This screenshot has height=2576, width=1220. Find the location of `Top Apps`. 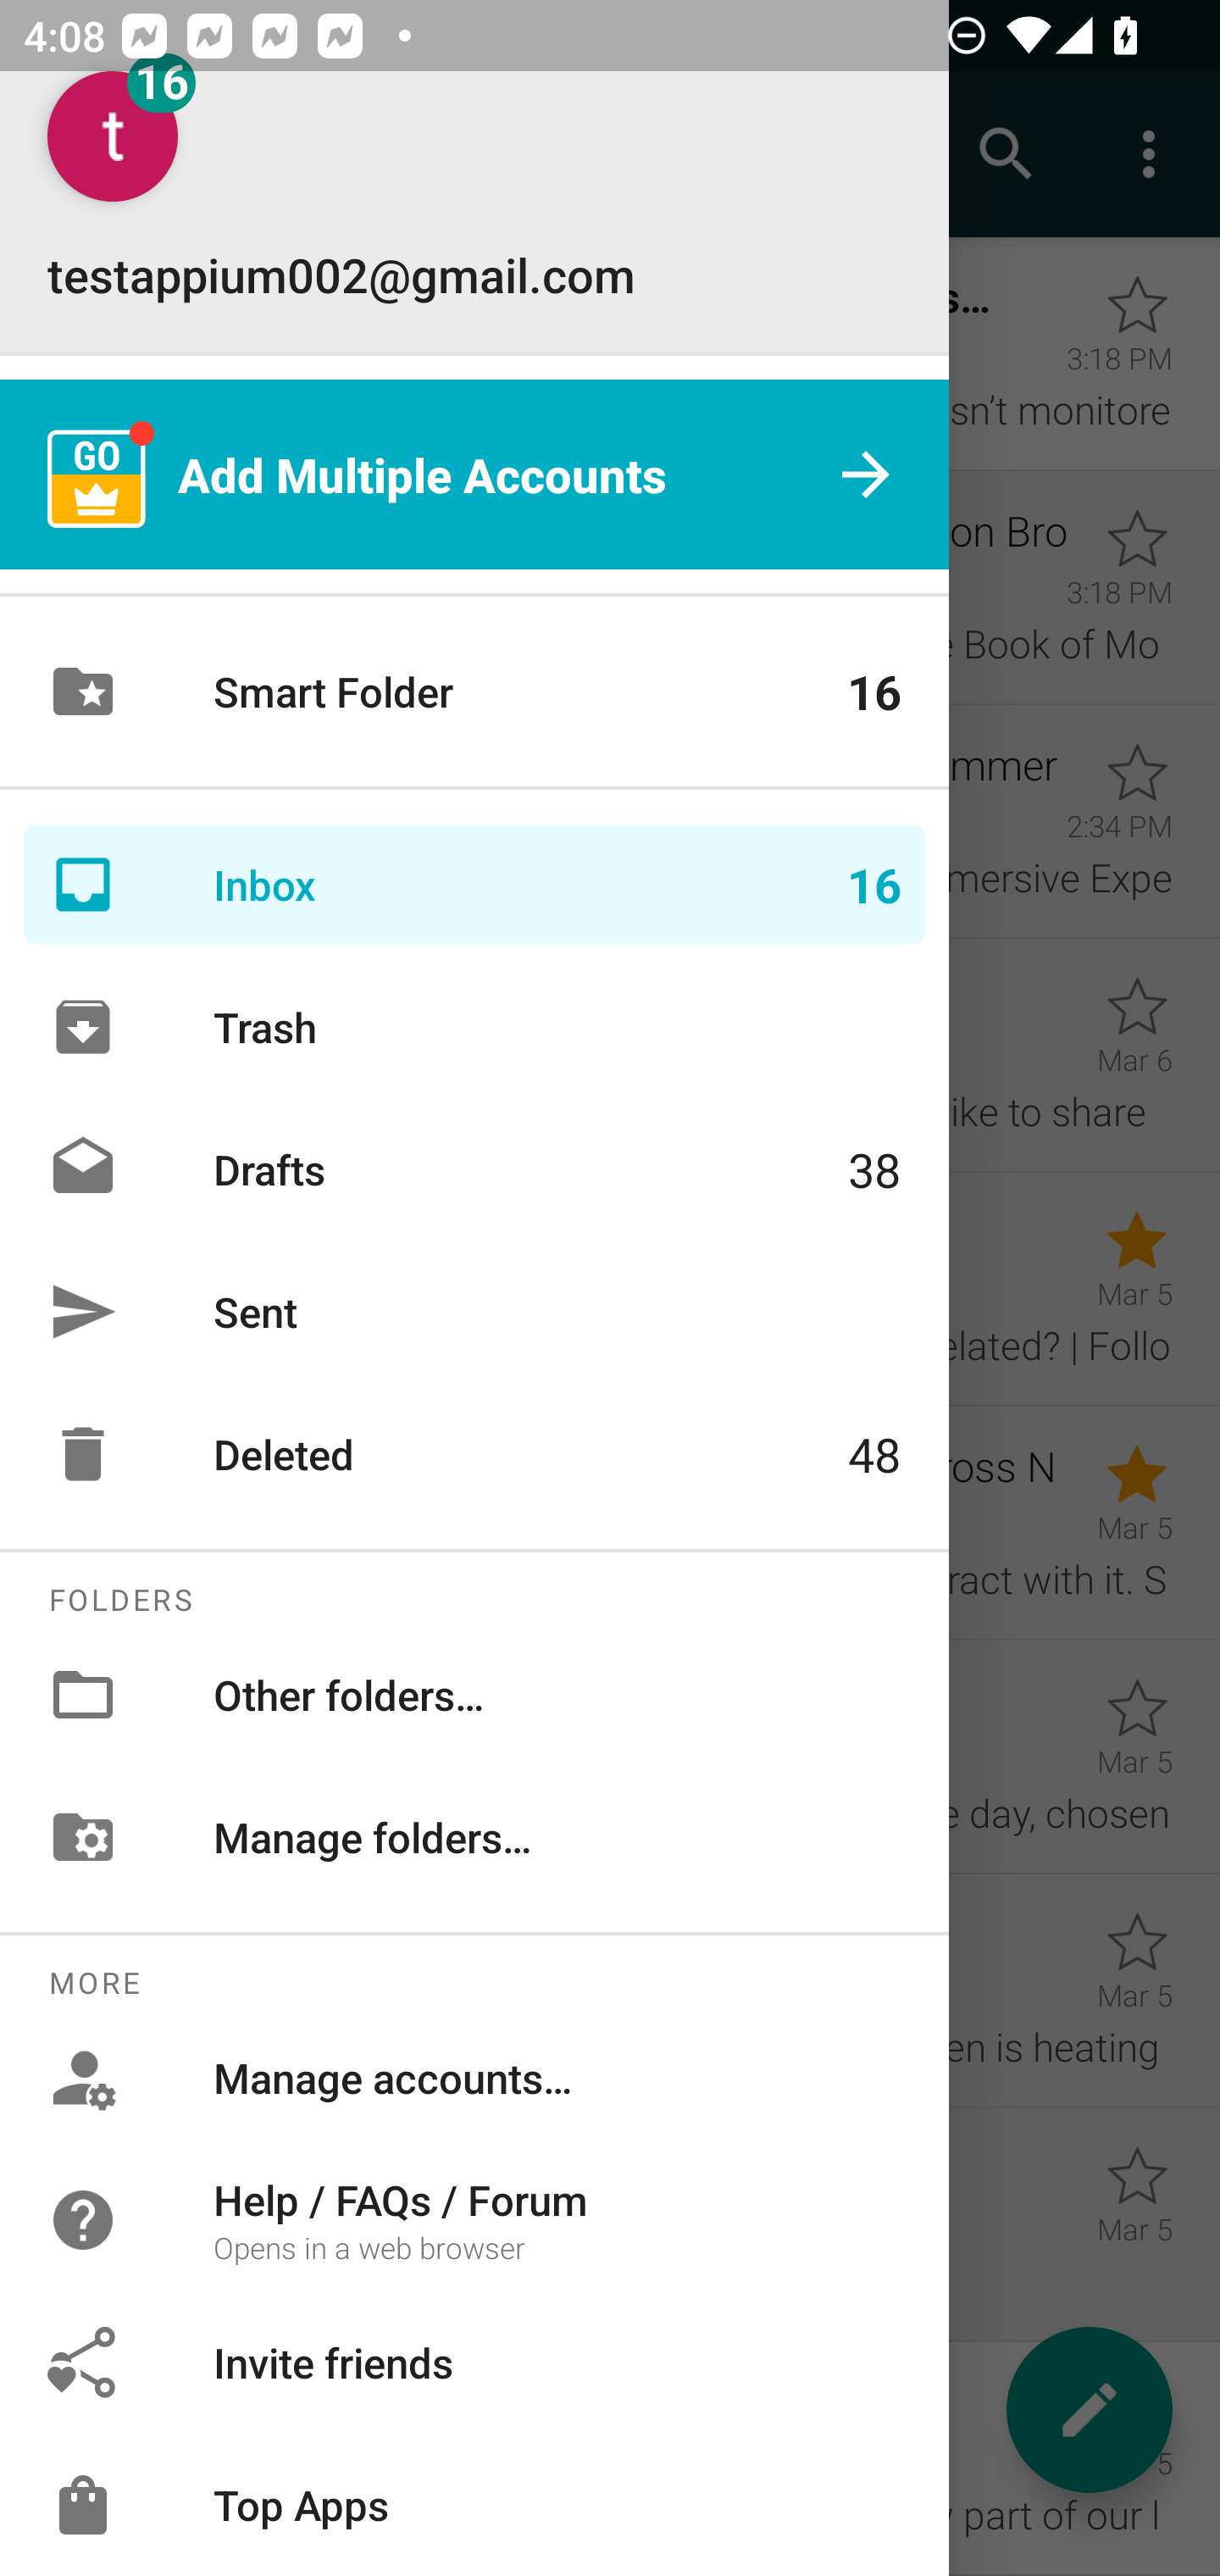

Top Apps is located at coordinates (474, 2505).